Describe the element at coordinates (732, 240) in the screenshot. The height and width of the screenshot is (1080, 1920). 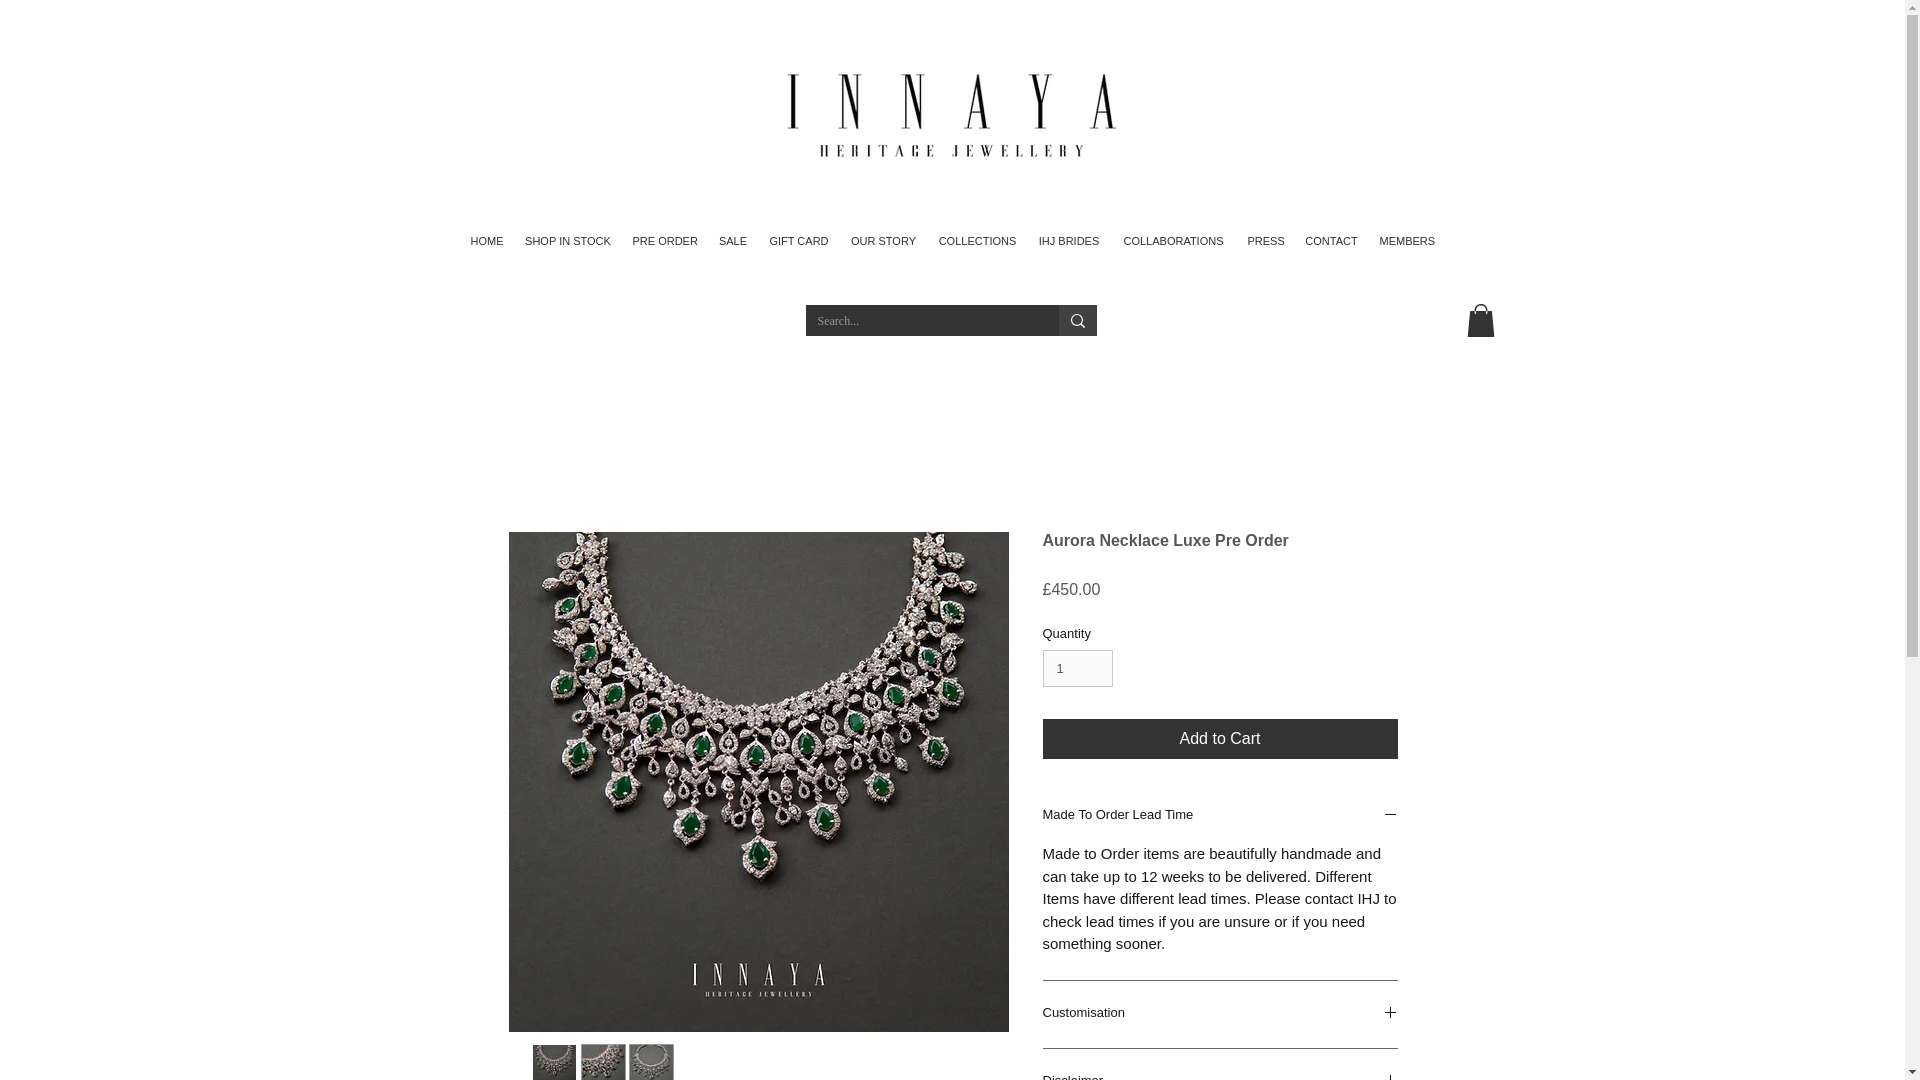
I see `SALE` at that location.